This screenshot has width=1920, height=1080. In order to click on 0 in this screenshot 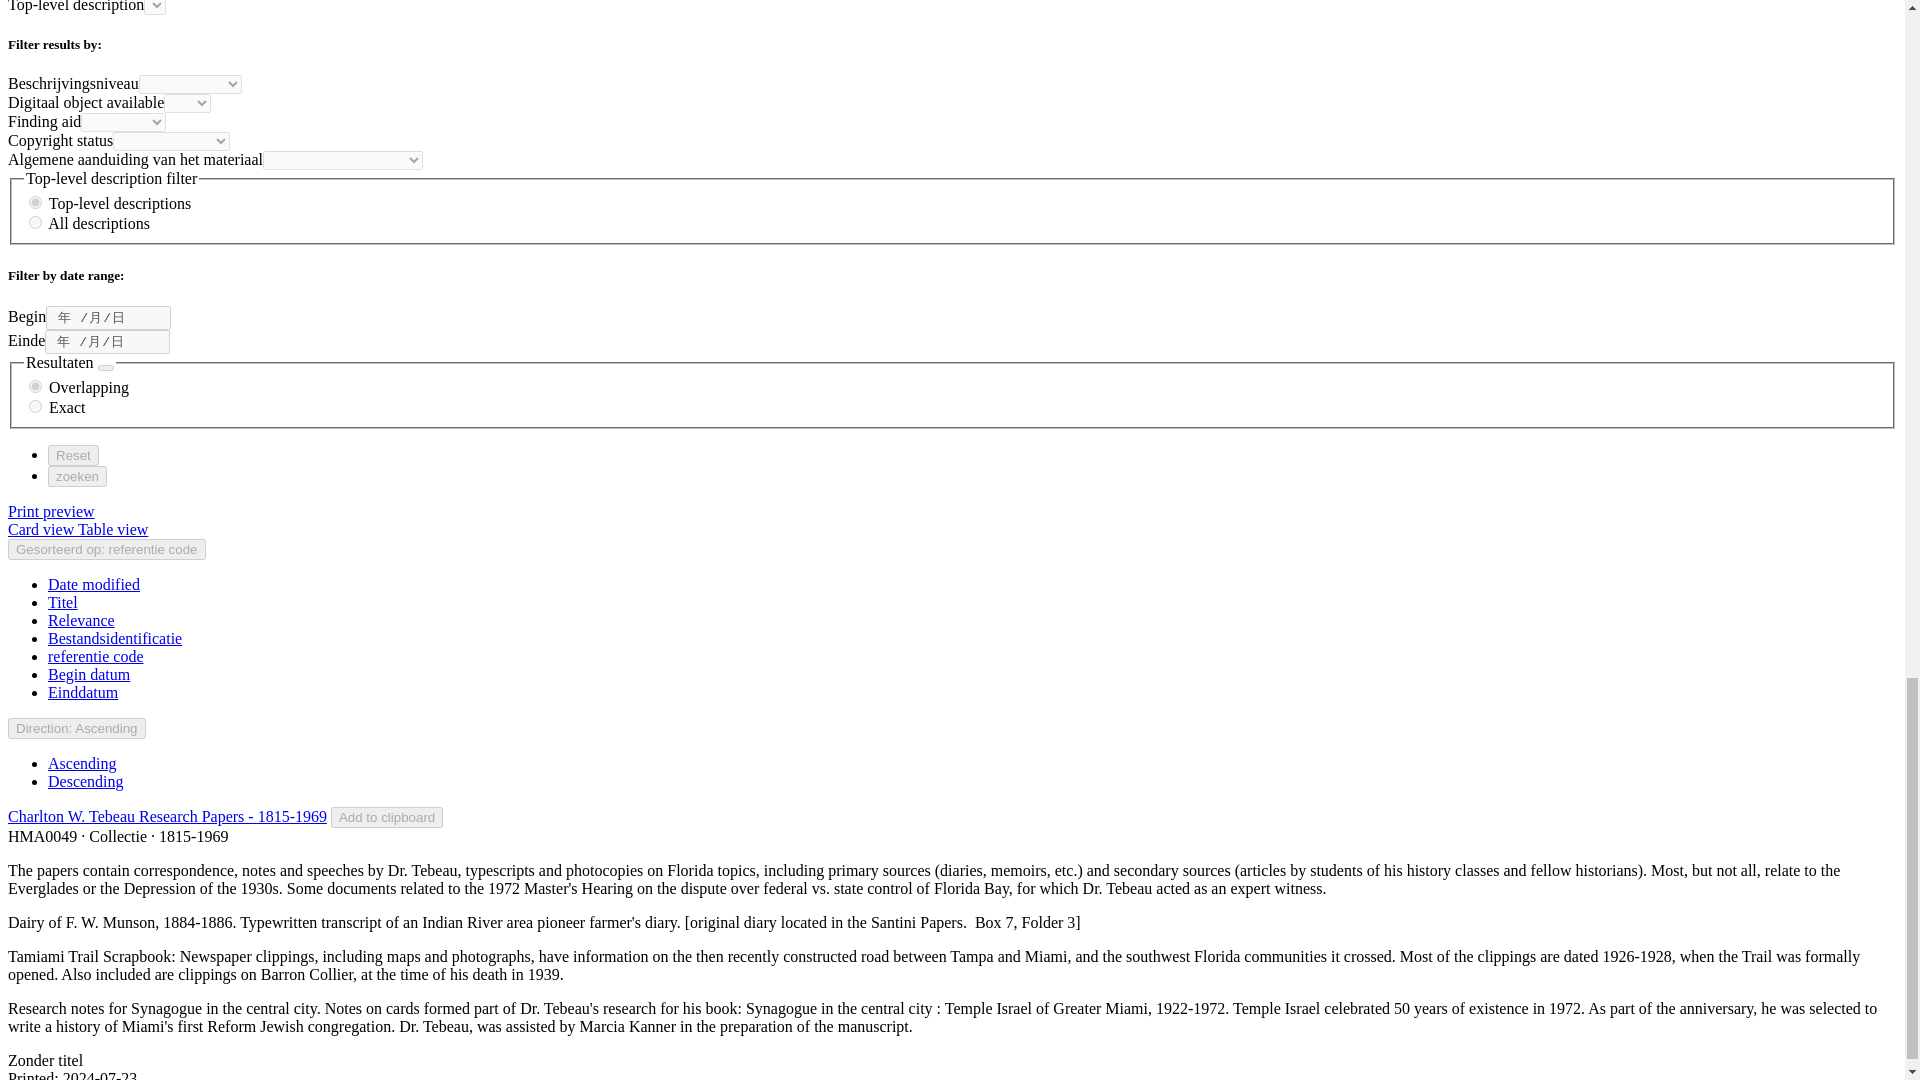, I will do `click(35, 222)`.